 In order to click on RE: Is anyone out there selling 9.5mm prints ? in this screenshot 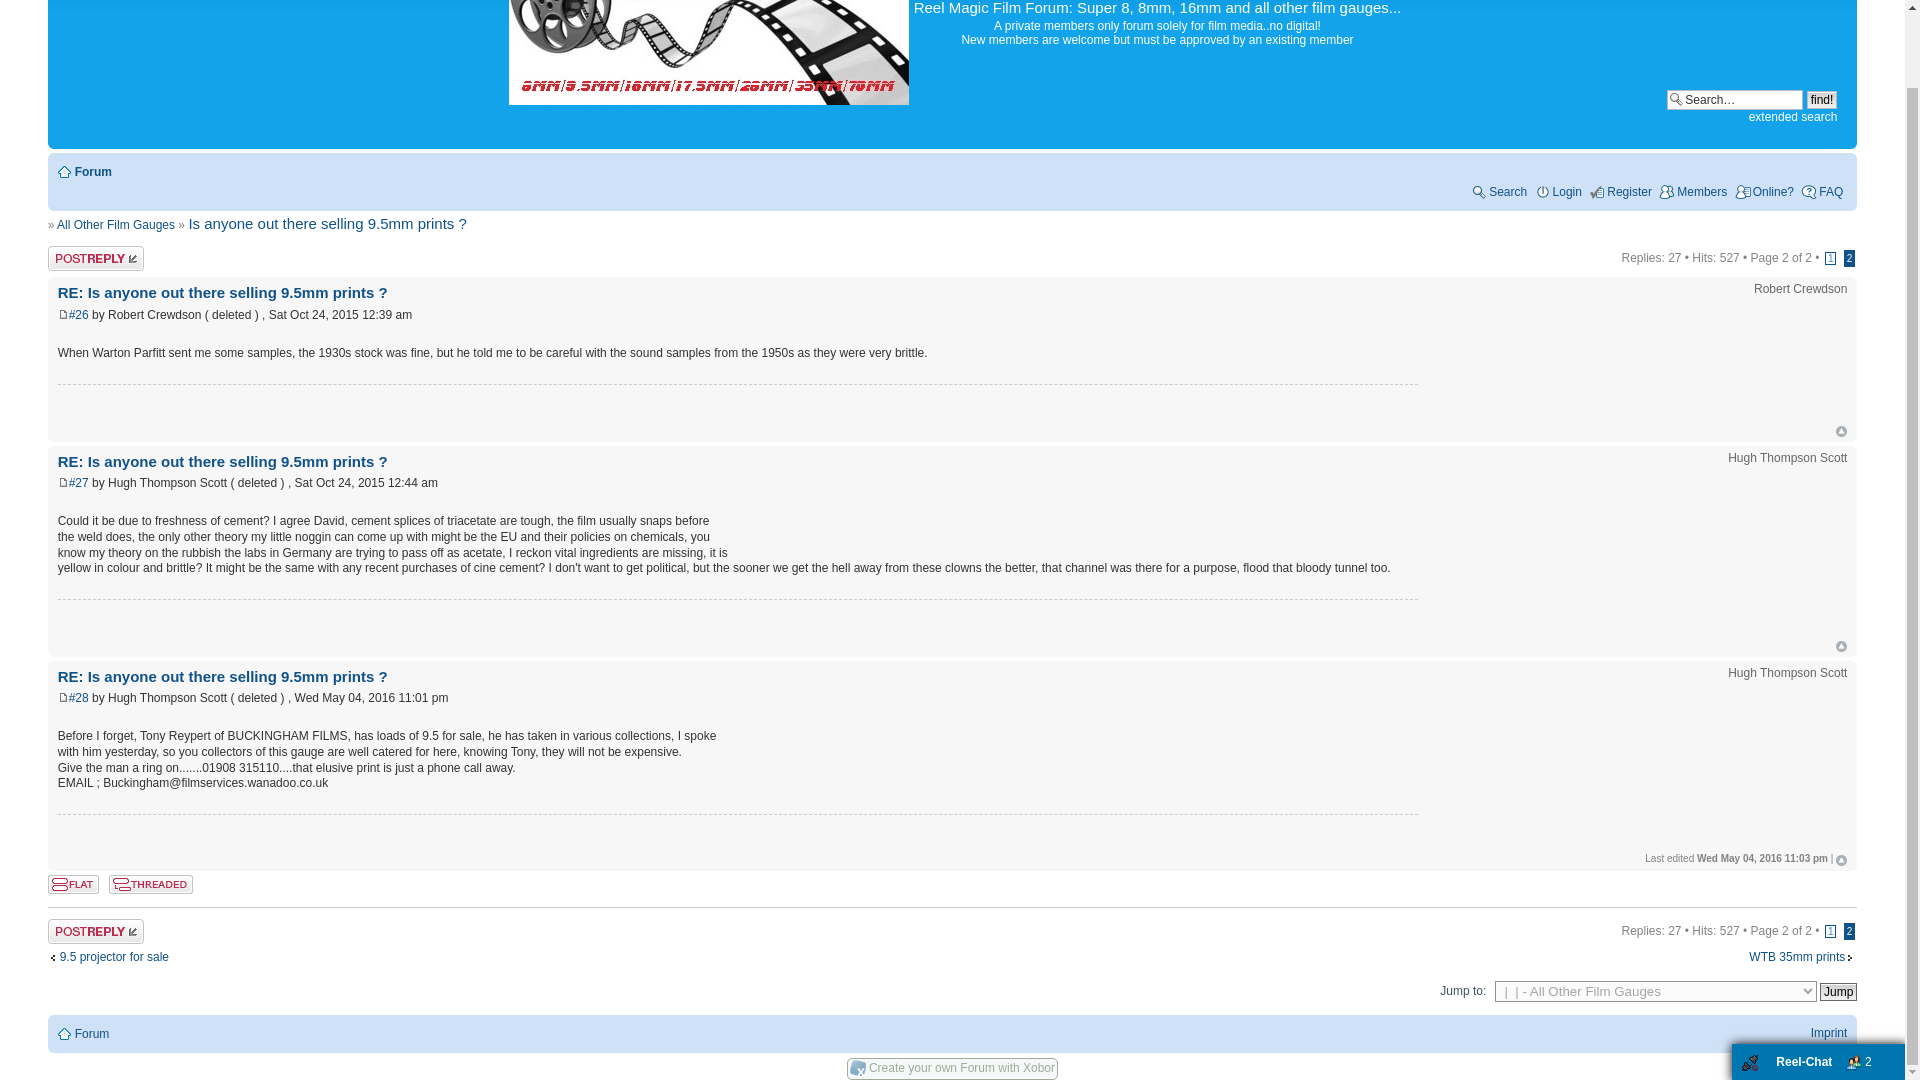, I will do `click(222, 292)`.